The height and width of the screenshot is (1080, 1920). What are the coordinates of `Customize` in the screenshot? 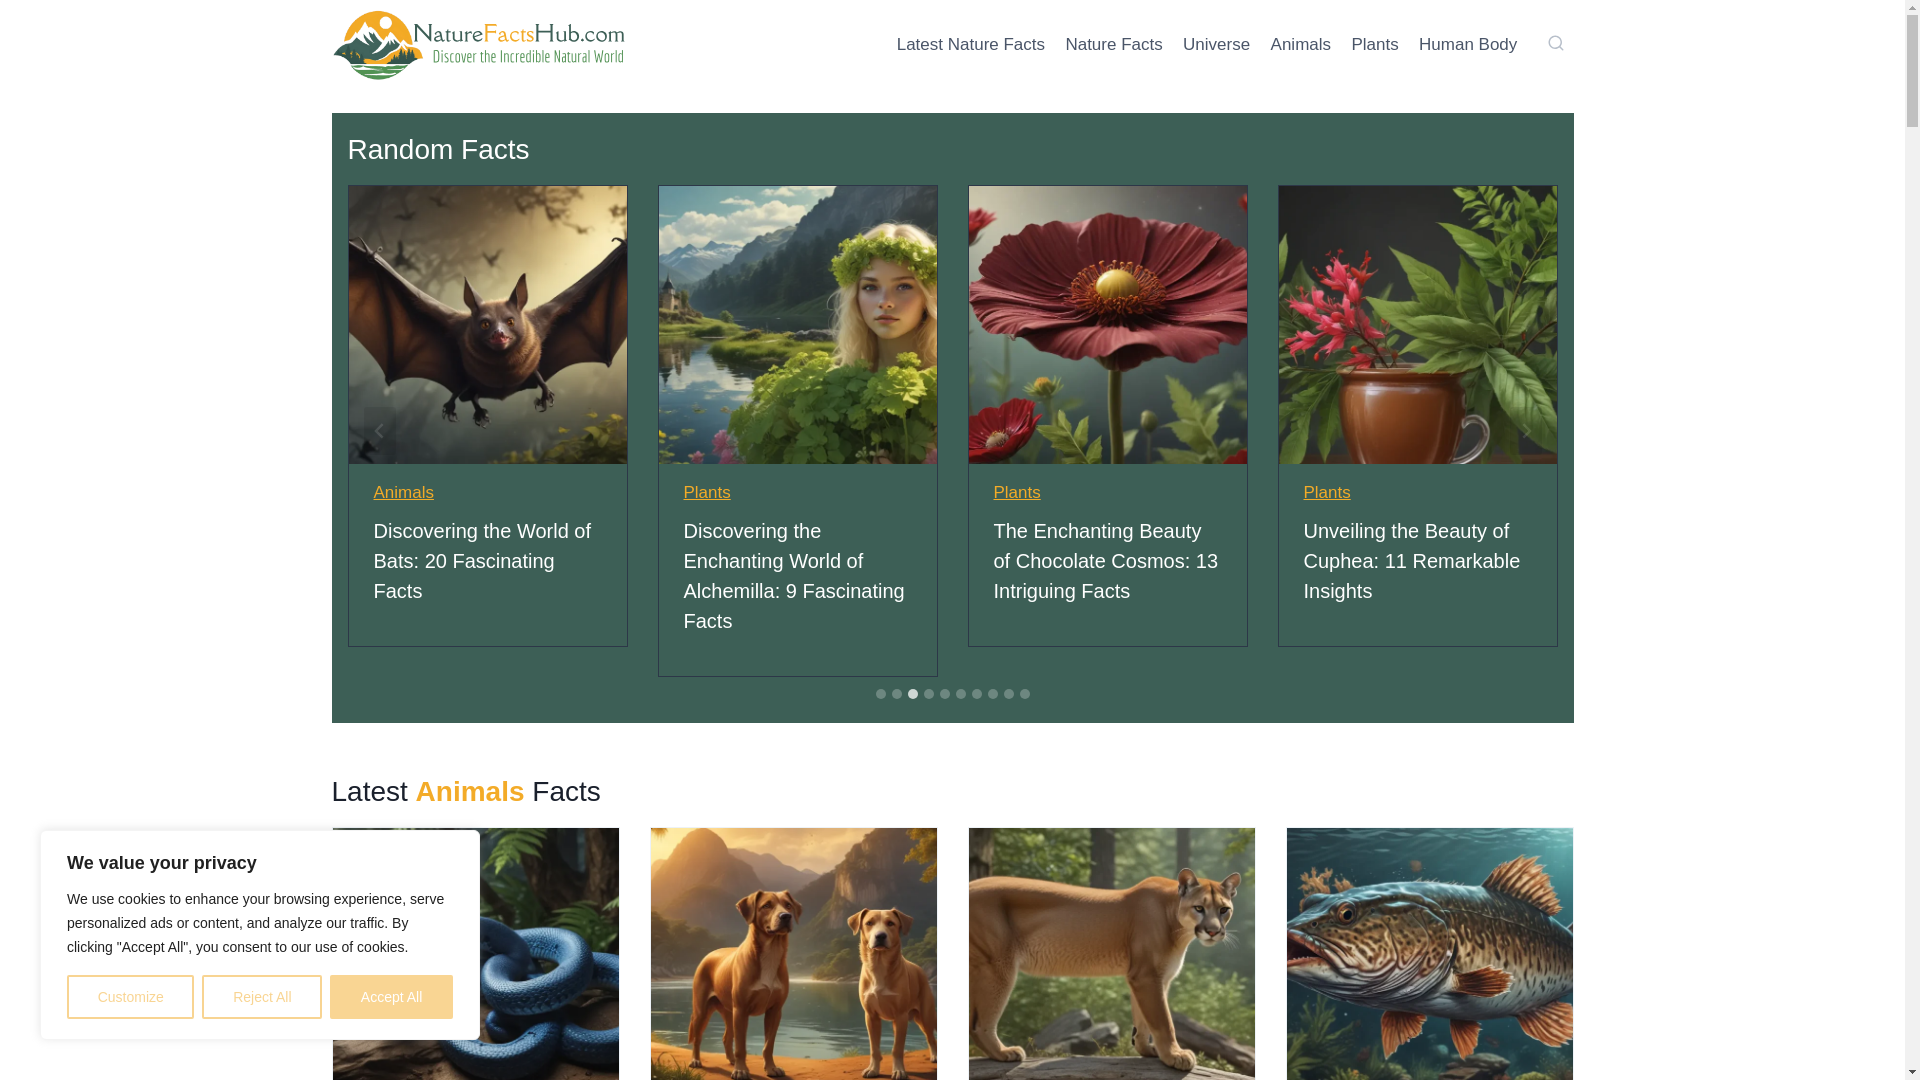 It's located at (130, 997).